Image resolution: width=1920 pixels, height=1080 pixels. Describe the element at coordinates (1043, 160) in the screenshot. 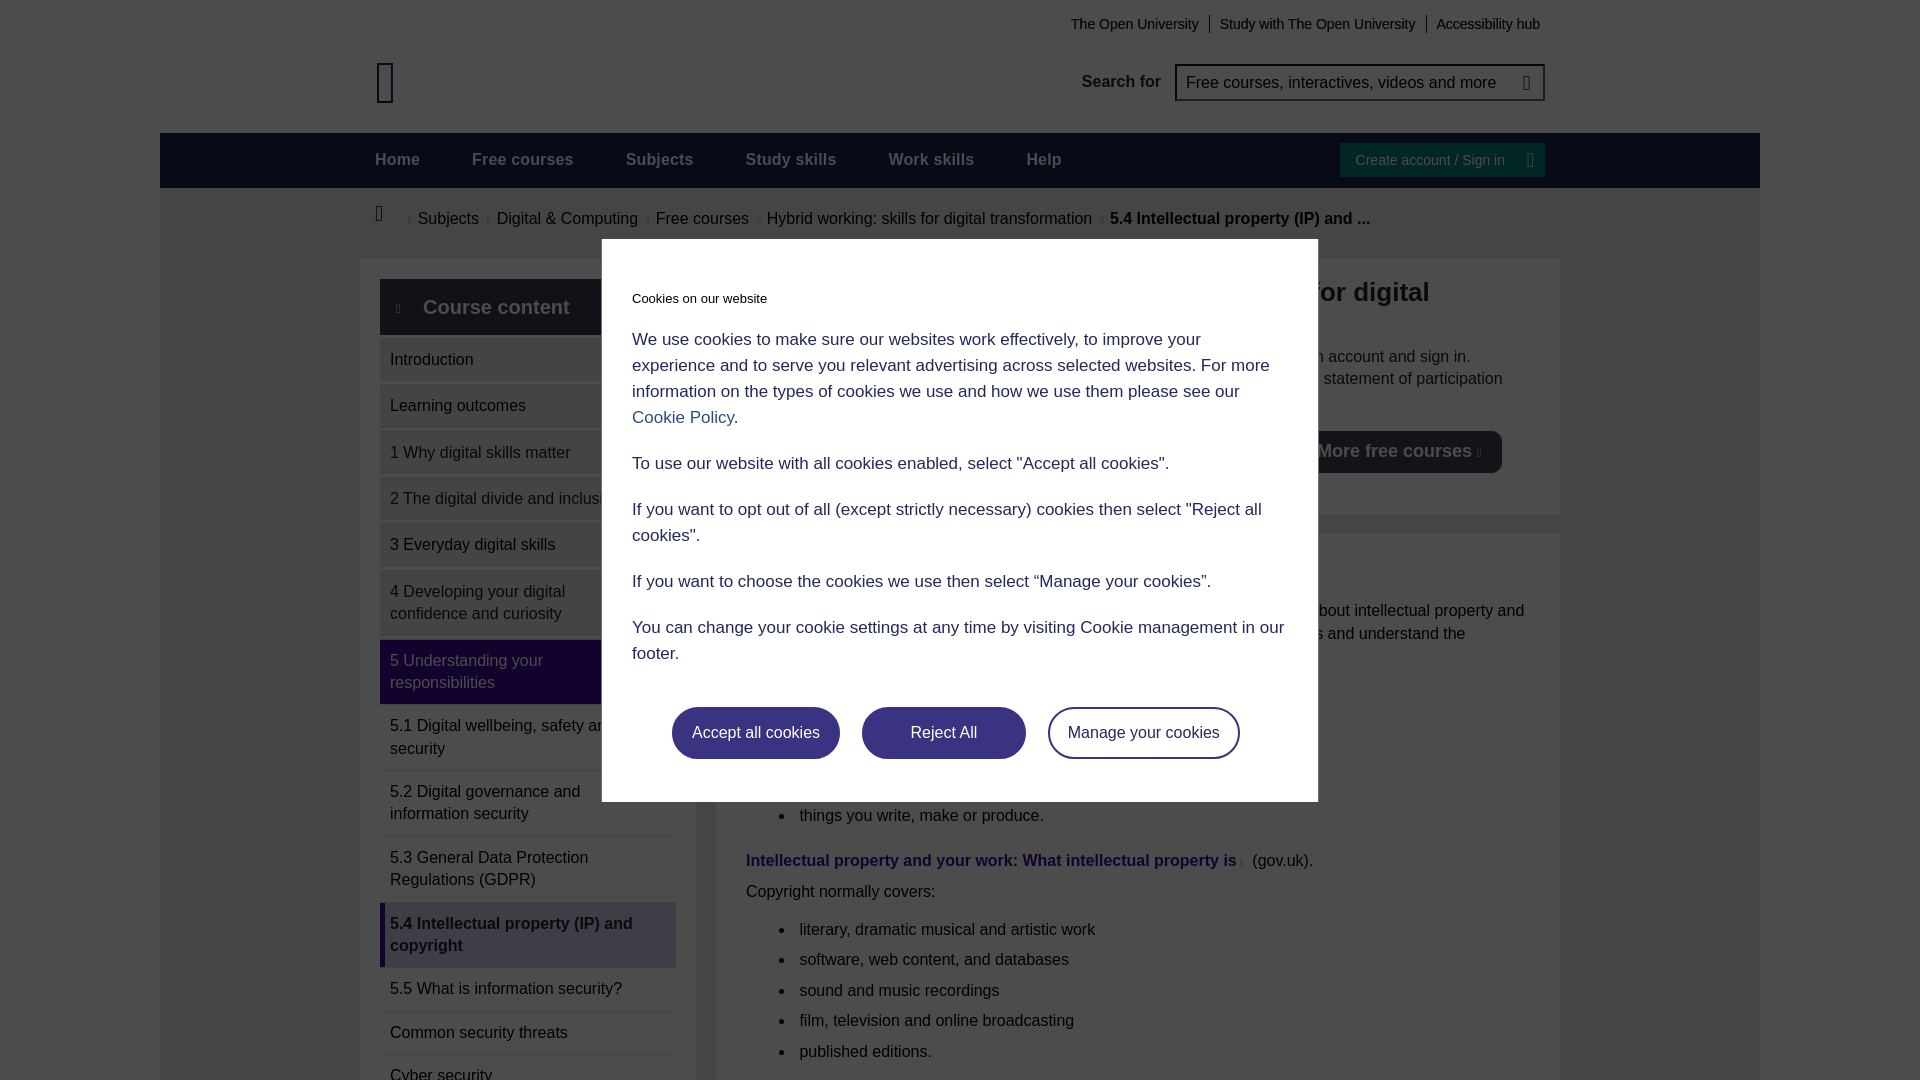

I see `Help` at that location.